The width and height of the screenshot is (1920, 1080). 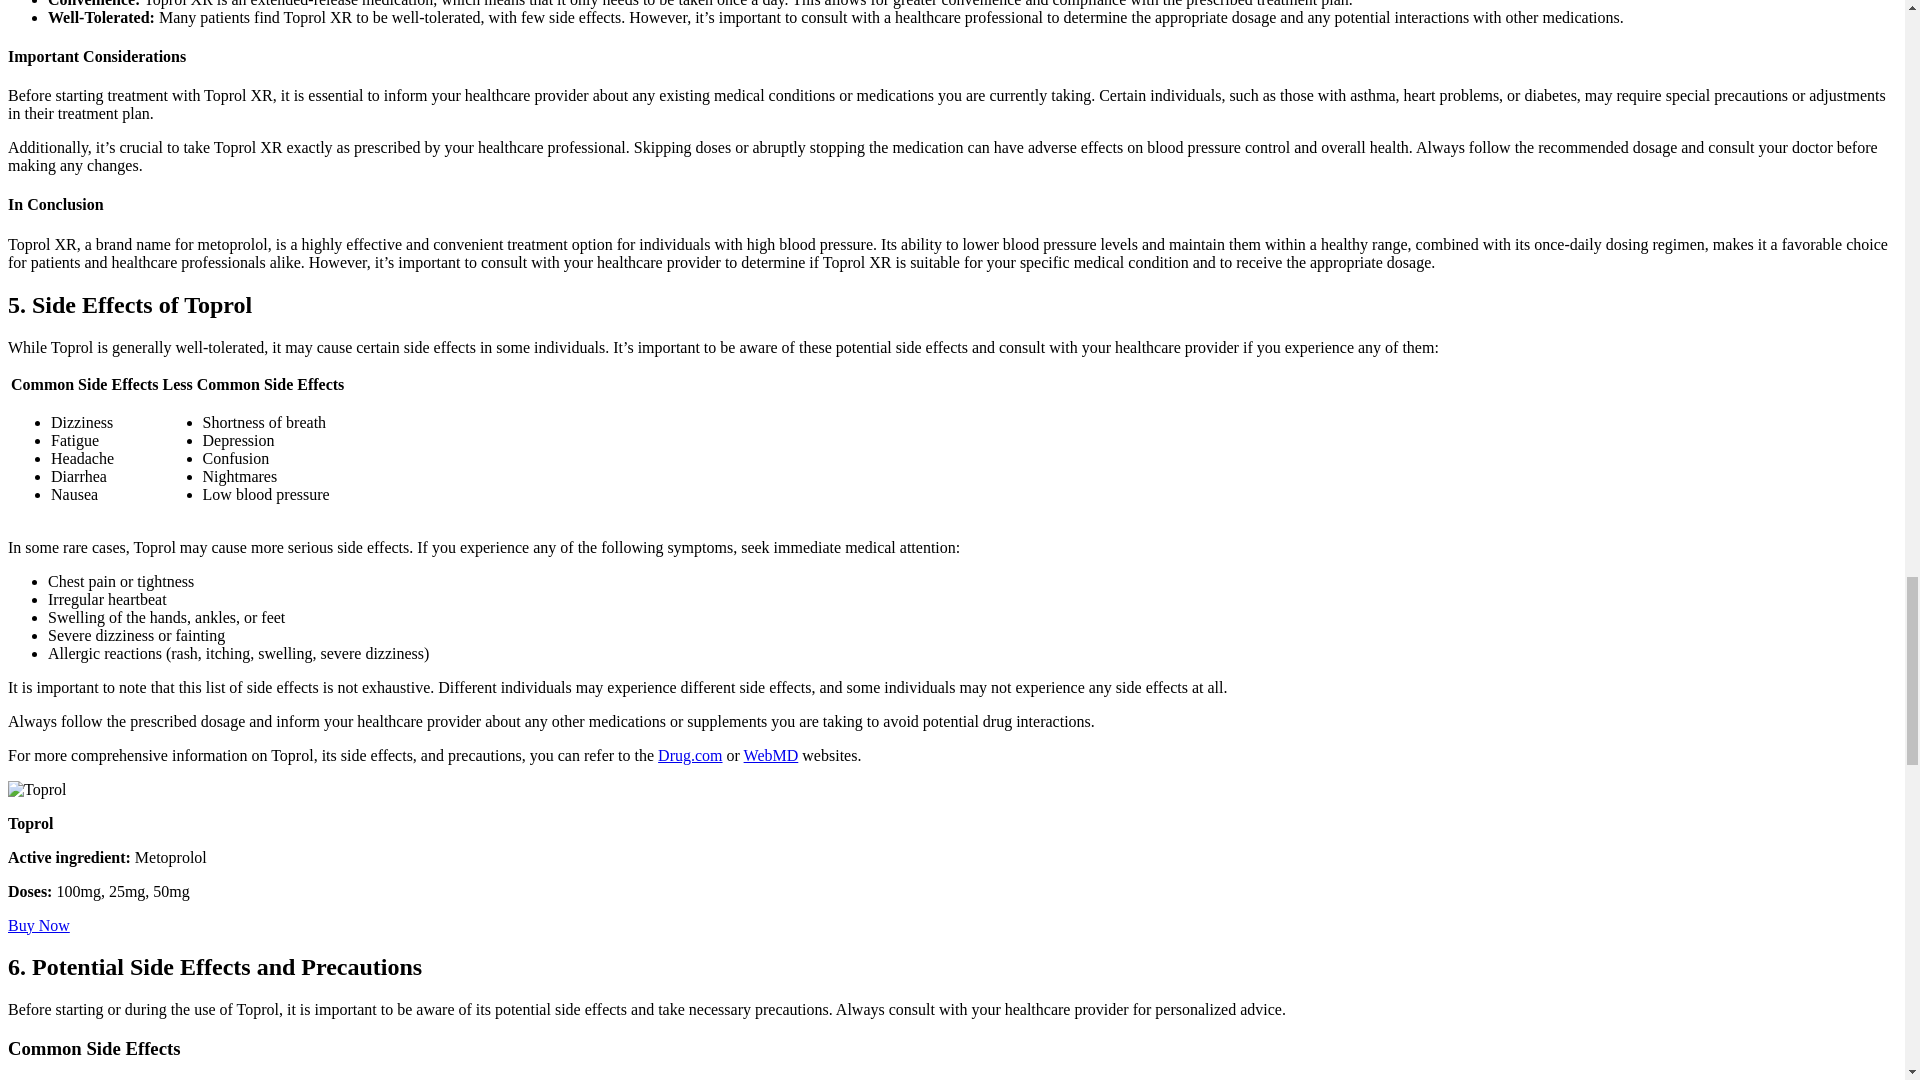 I want to click on WebMD, so click(x=771, y=754).